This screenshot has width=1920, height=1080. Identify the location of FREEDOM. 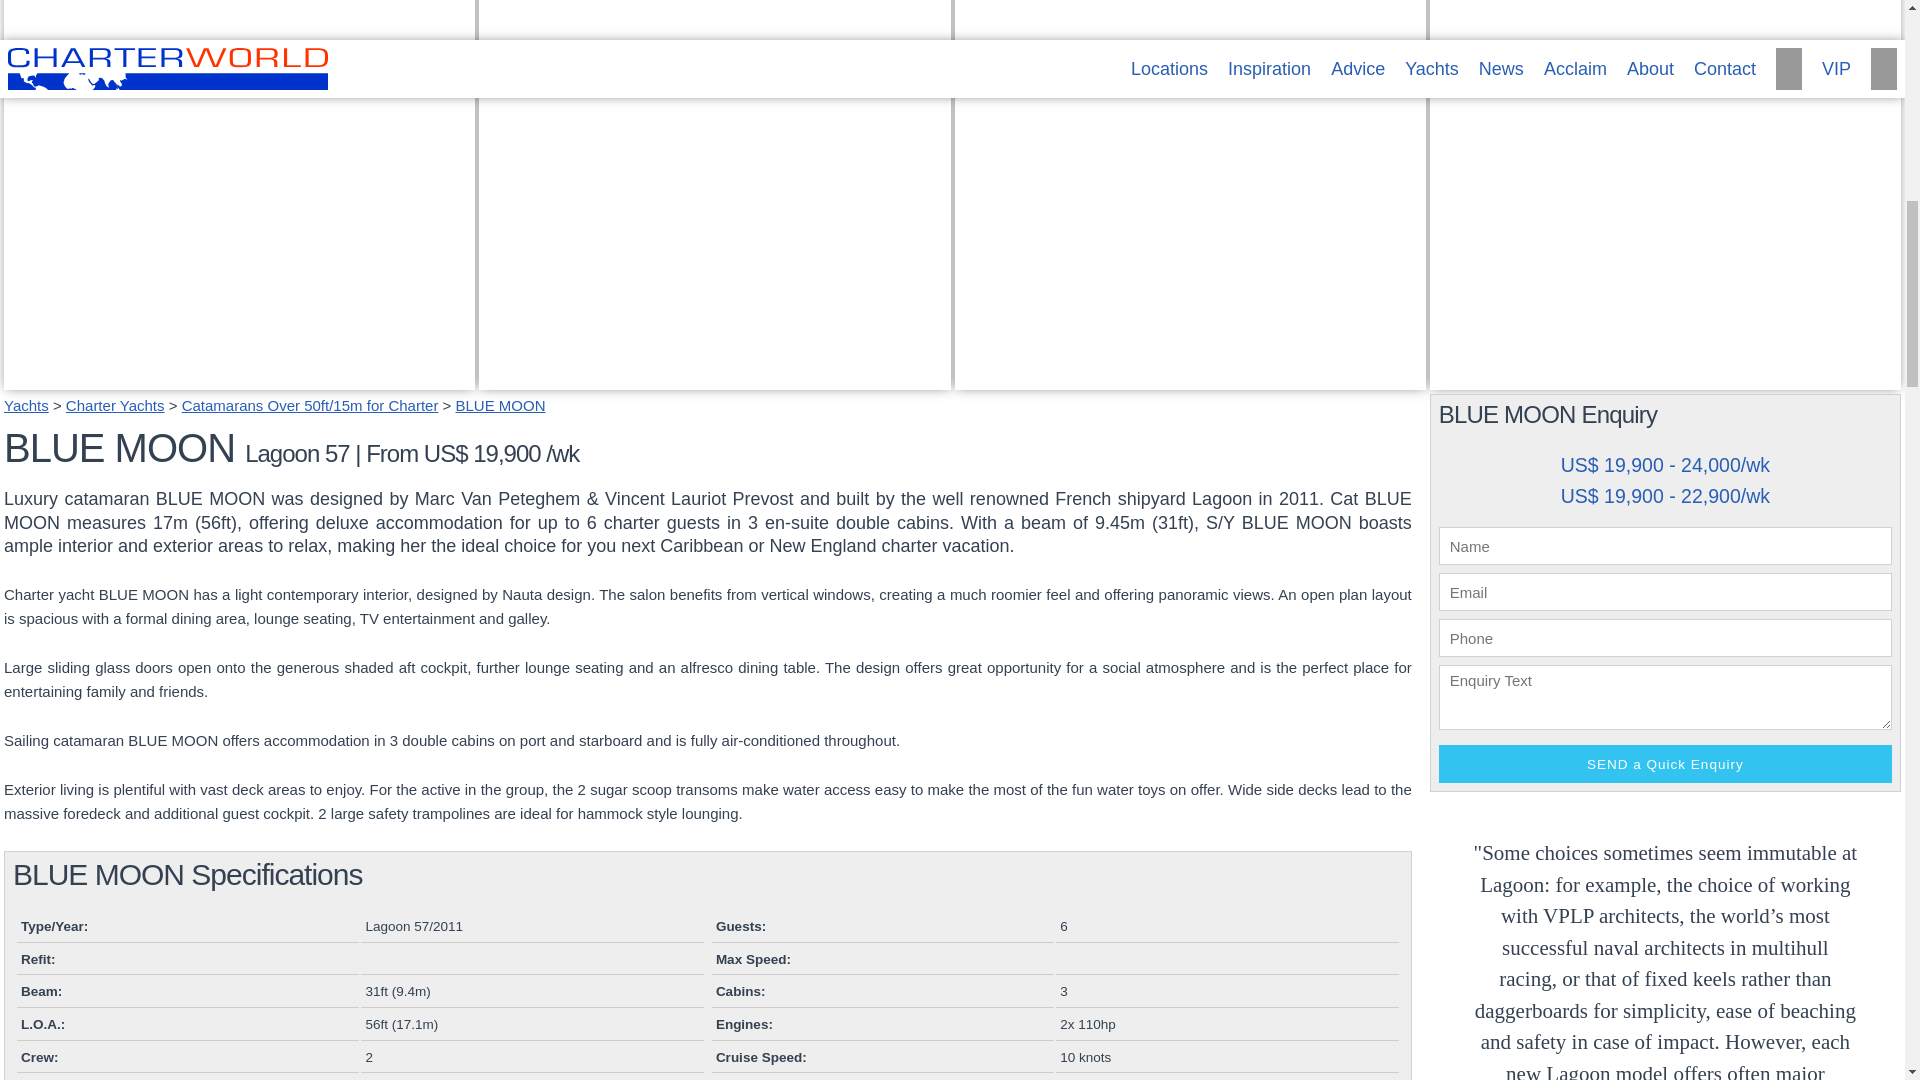
(1481, 354).